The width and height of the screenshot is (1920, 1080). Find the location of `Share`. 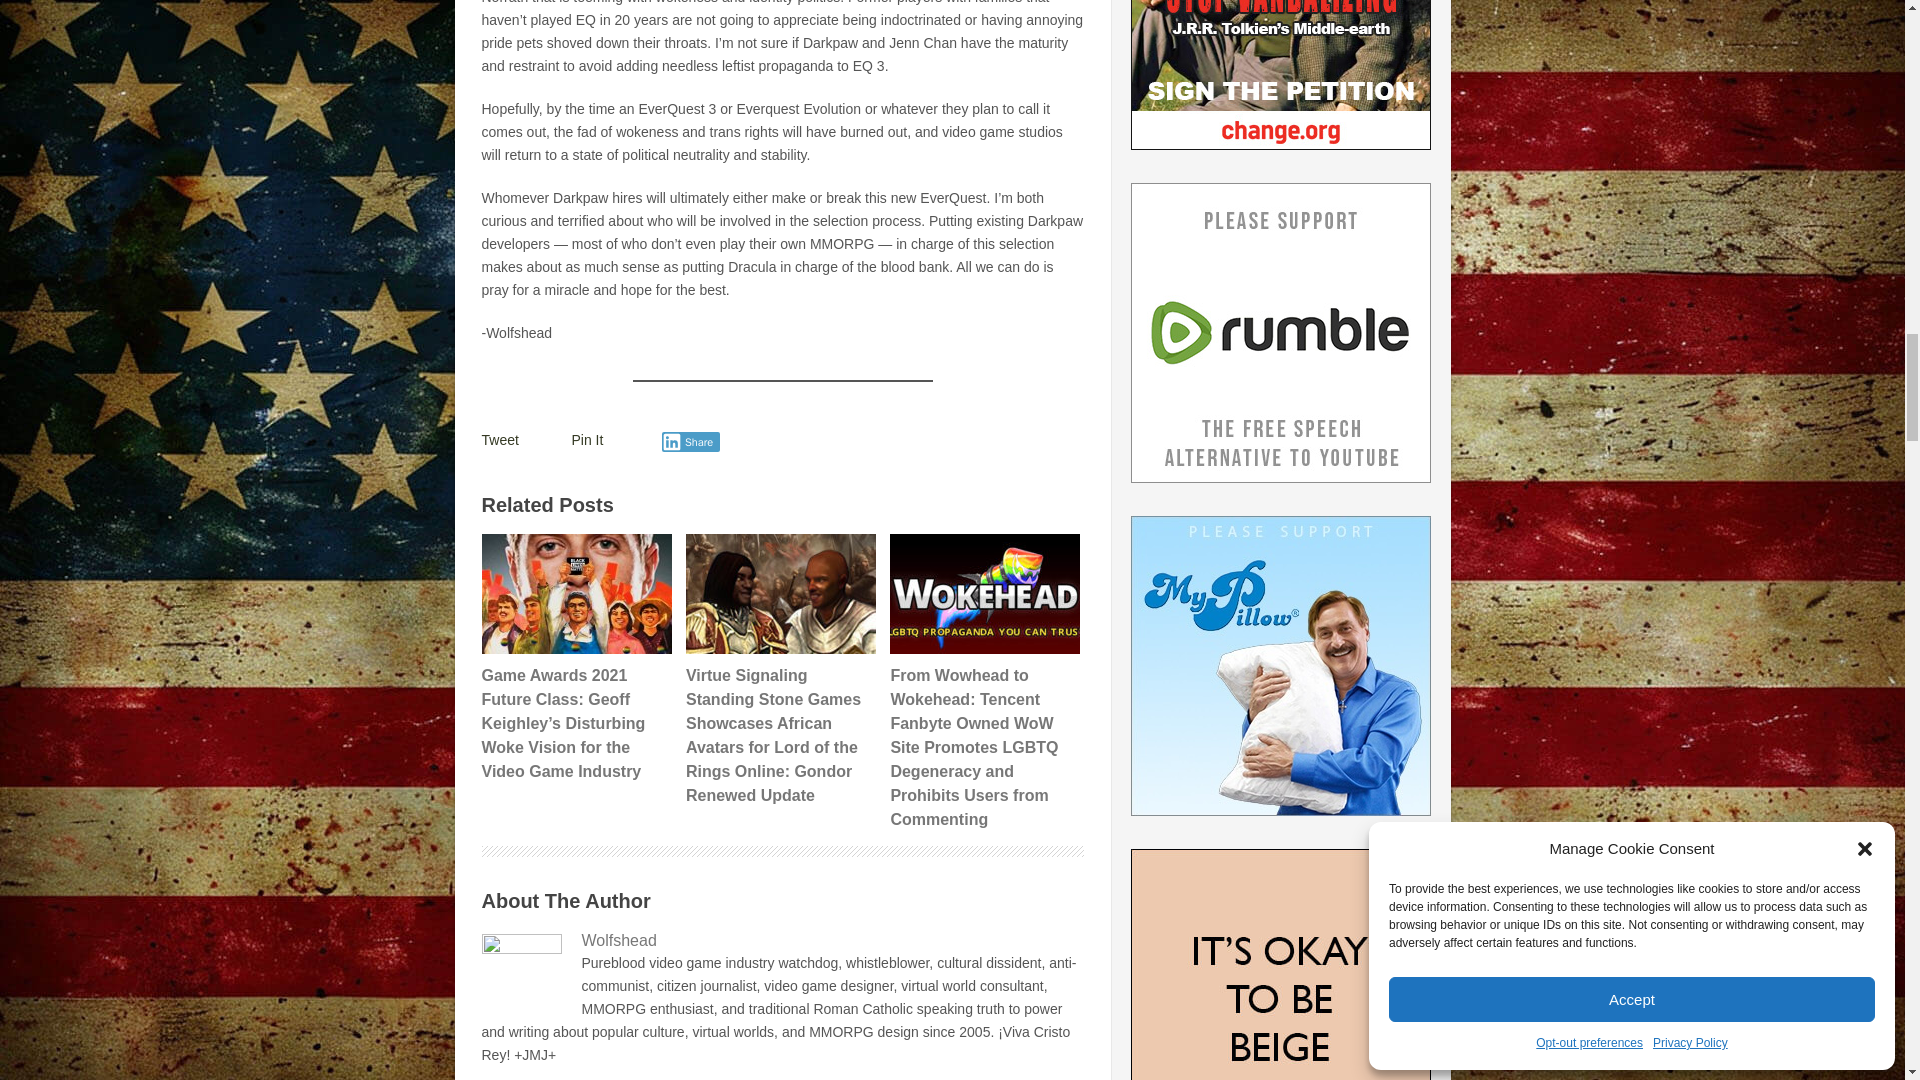

Share is located at coordinates (692, 442).